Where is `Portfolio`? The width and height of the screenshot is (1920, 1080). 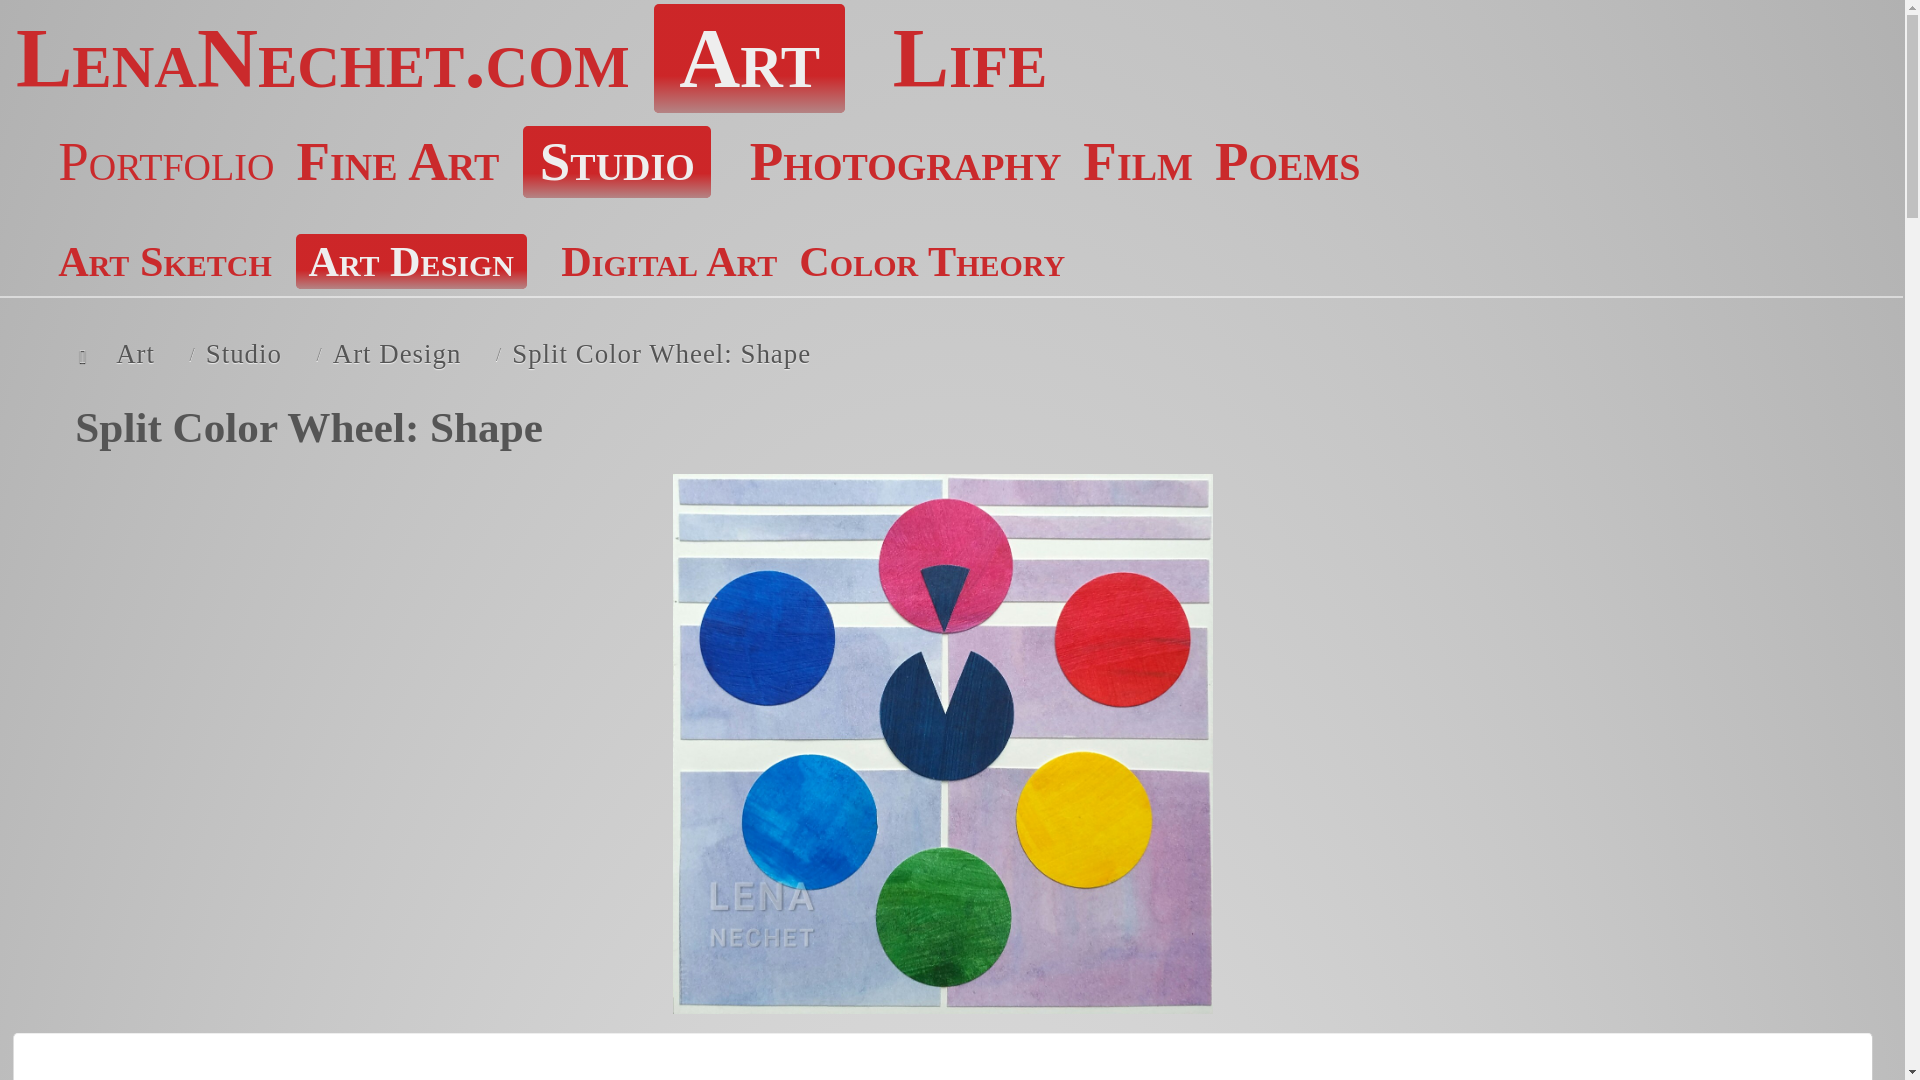
Portfolio is located at coordinates (166, 161).